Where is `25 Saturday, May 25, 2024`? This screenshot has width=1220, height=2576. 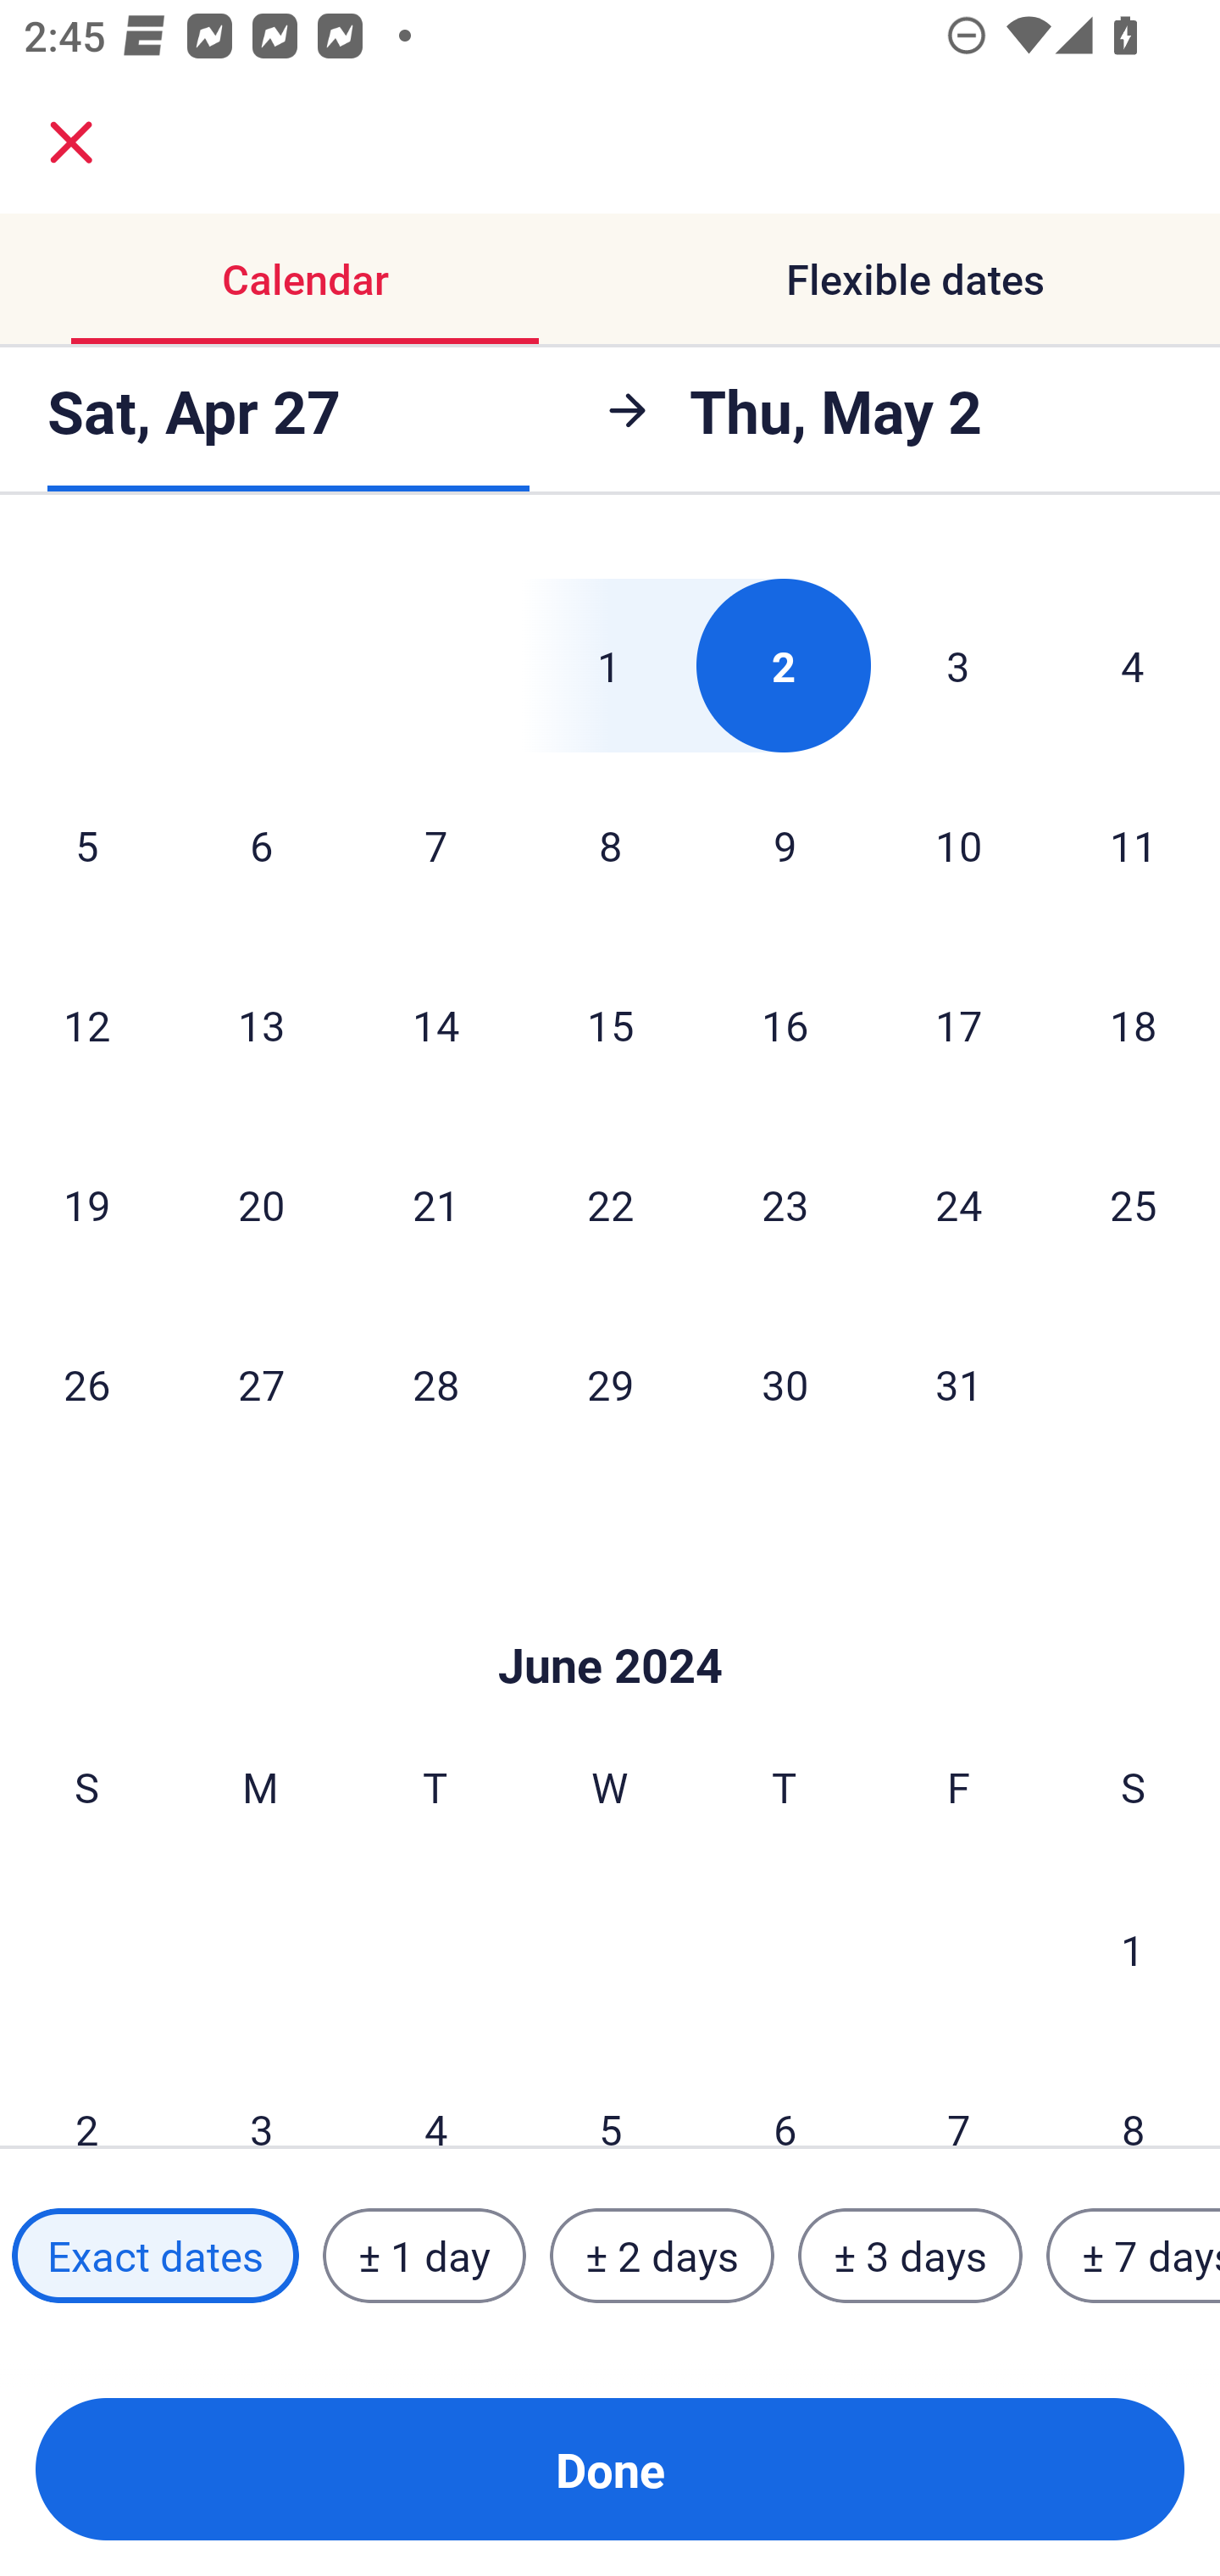 25 Saturday, May 25, 2024 is located at coordinates (1134, 1204).